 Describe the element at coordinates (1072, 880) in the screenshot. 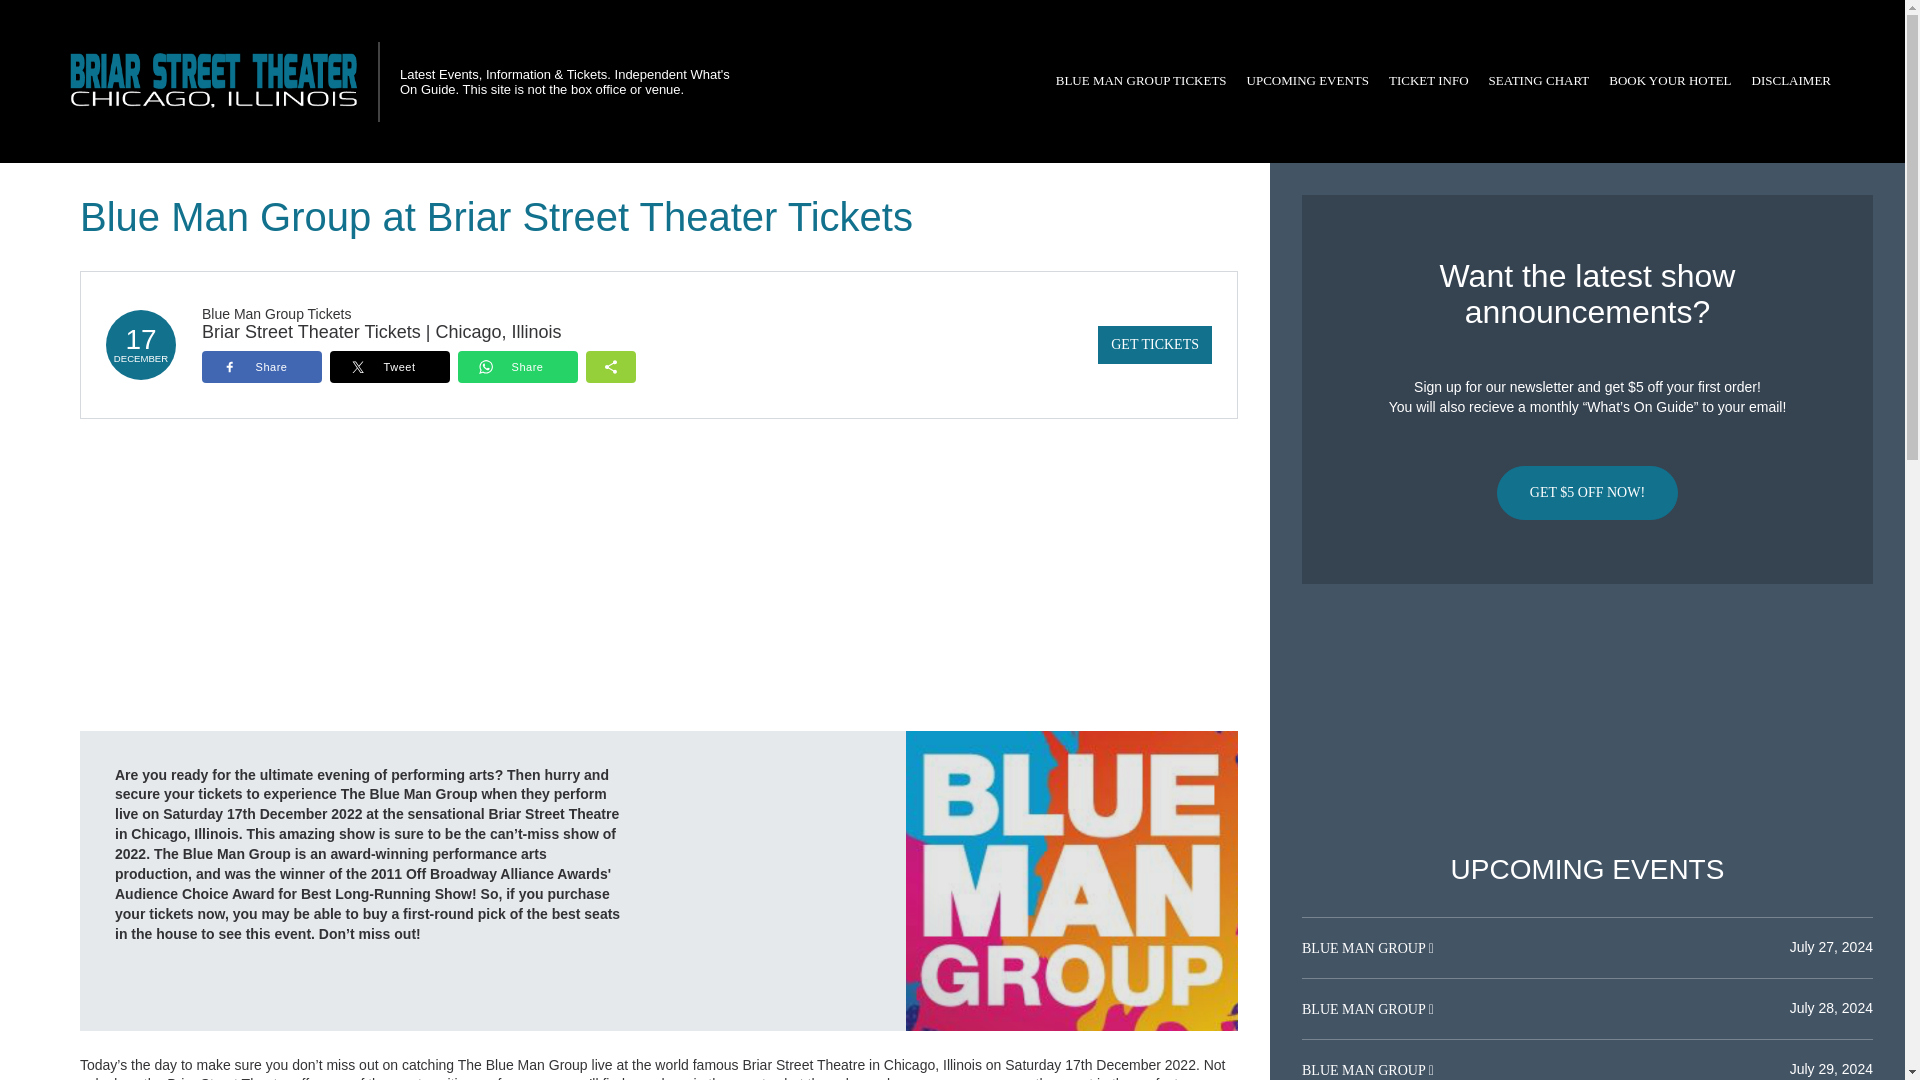

I see `Blue Man Group at Briar Street Theater` at that location.